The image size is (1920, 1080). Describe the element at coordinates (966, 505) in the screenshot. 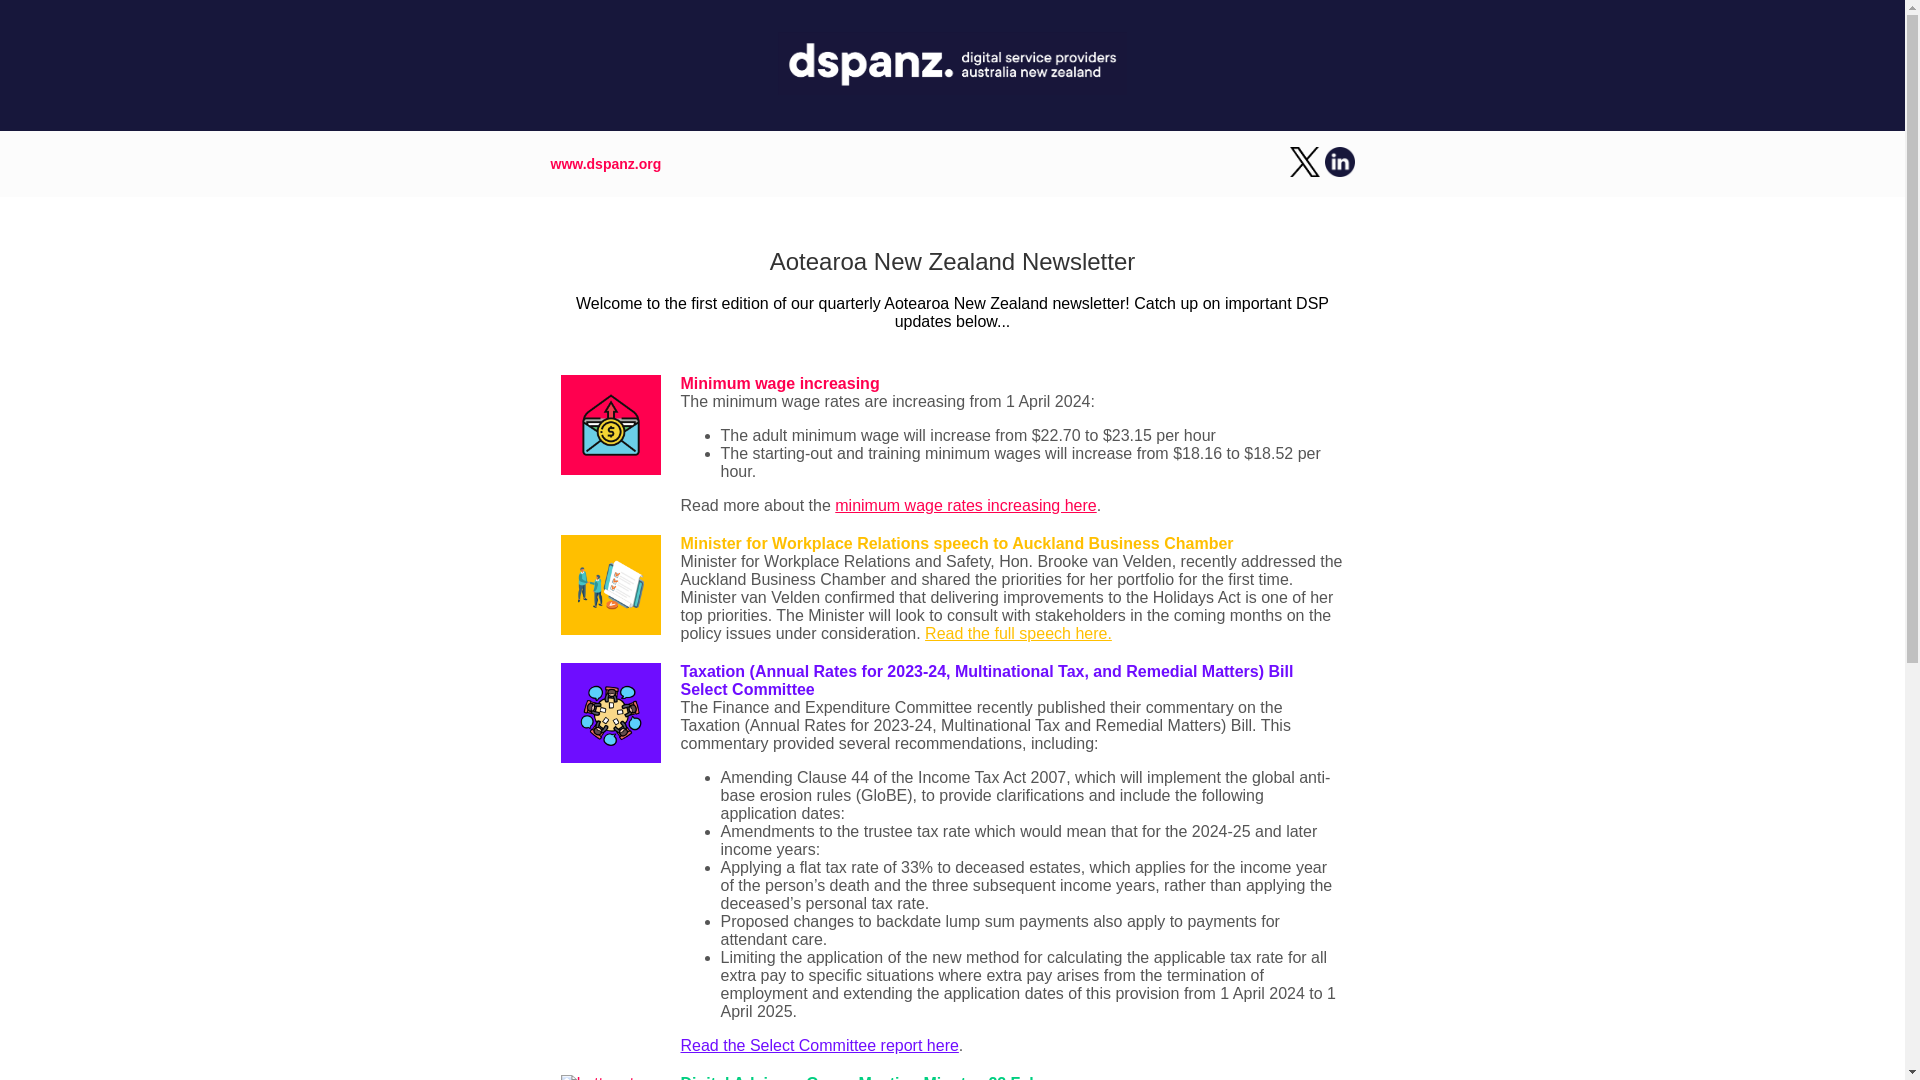

I see `minimum wage rates increasing here` at that location.